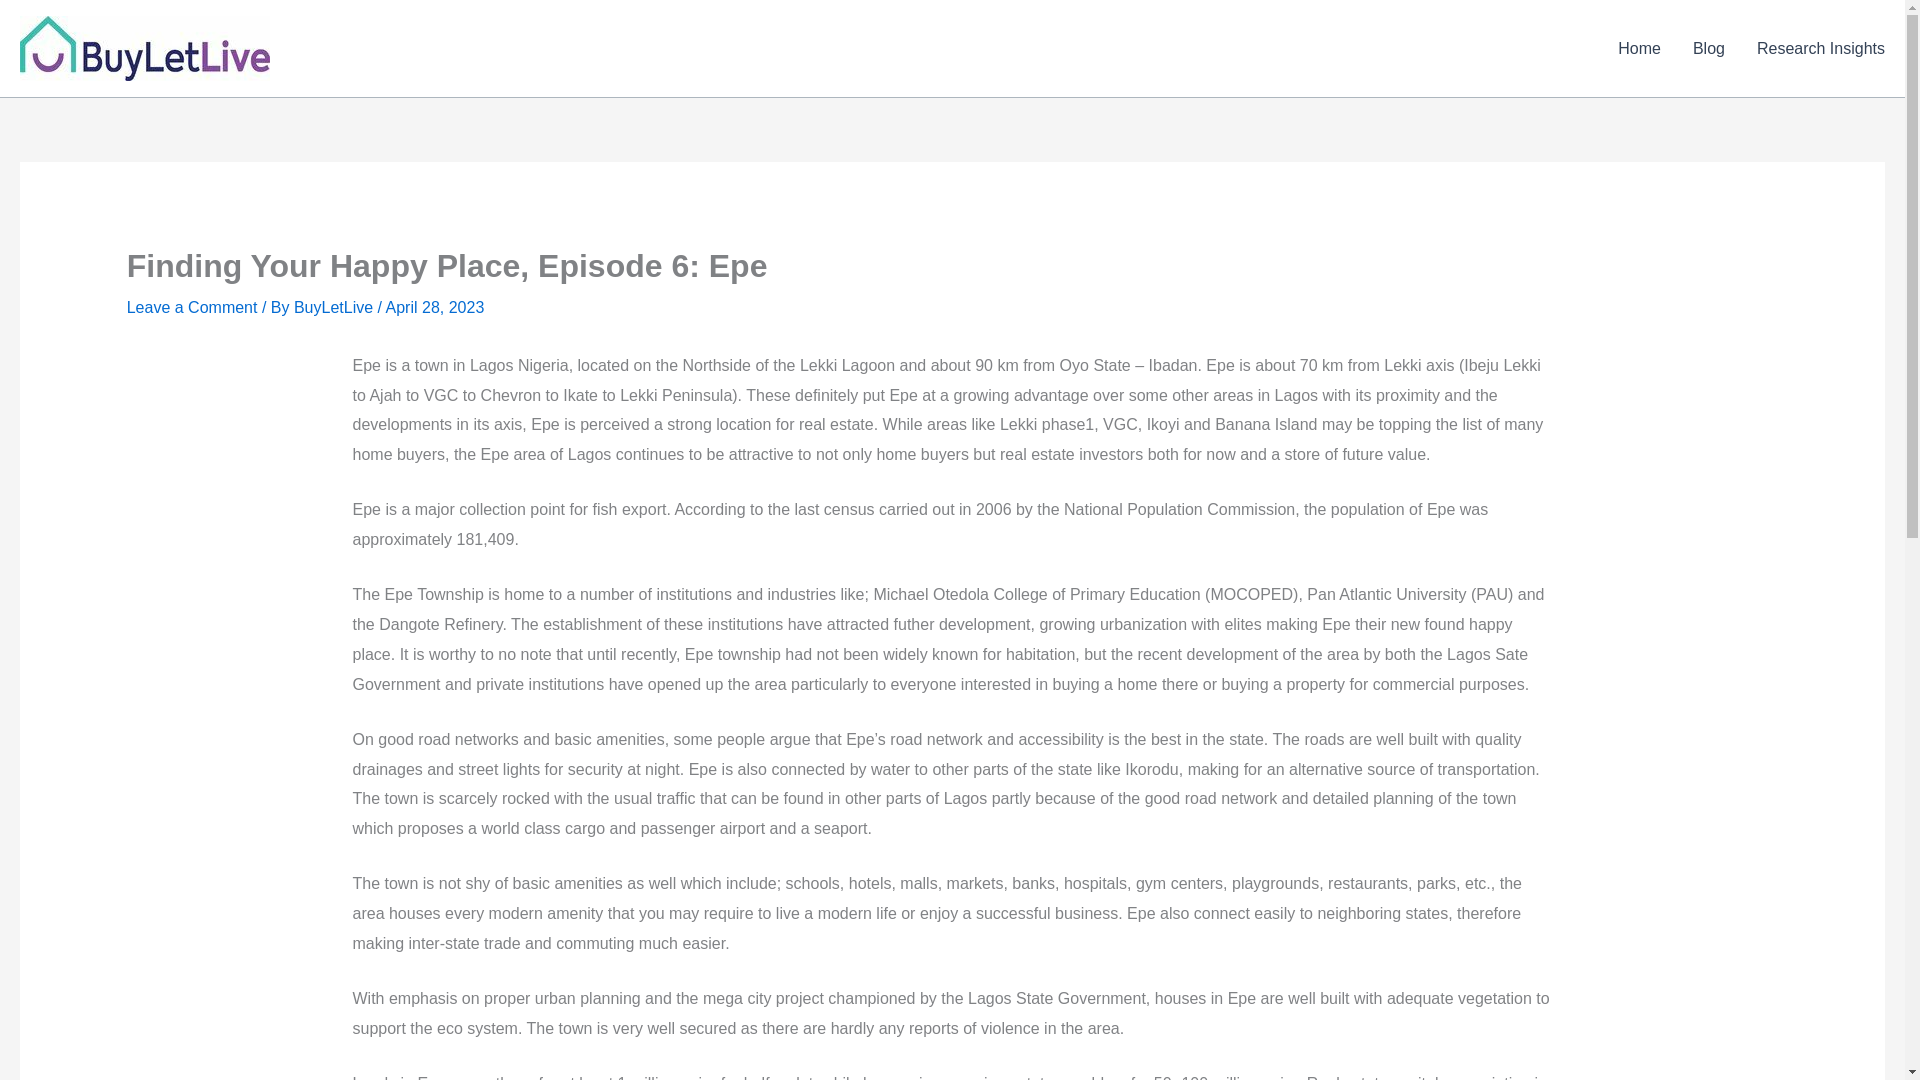  I want to click on Leave a Comment, so click(192, 308).